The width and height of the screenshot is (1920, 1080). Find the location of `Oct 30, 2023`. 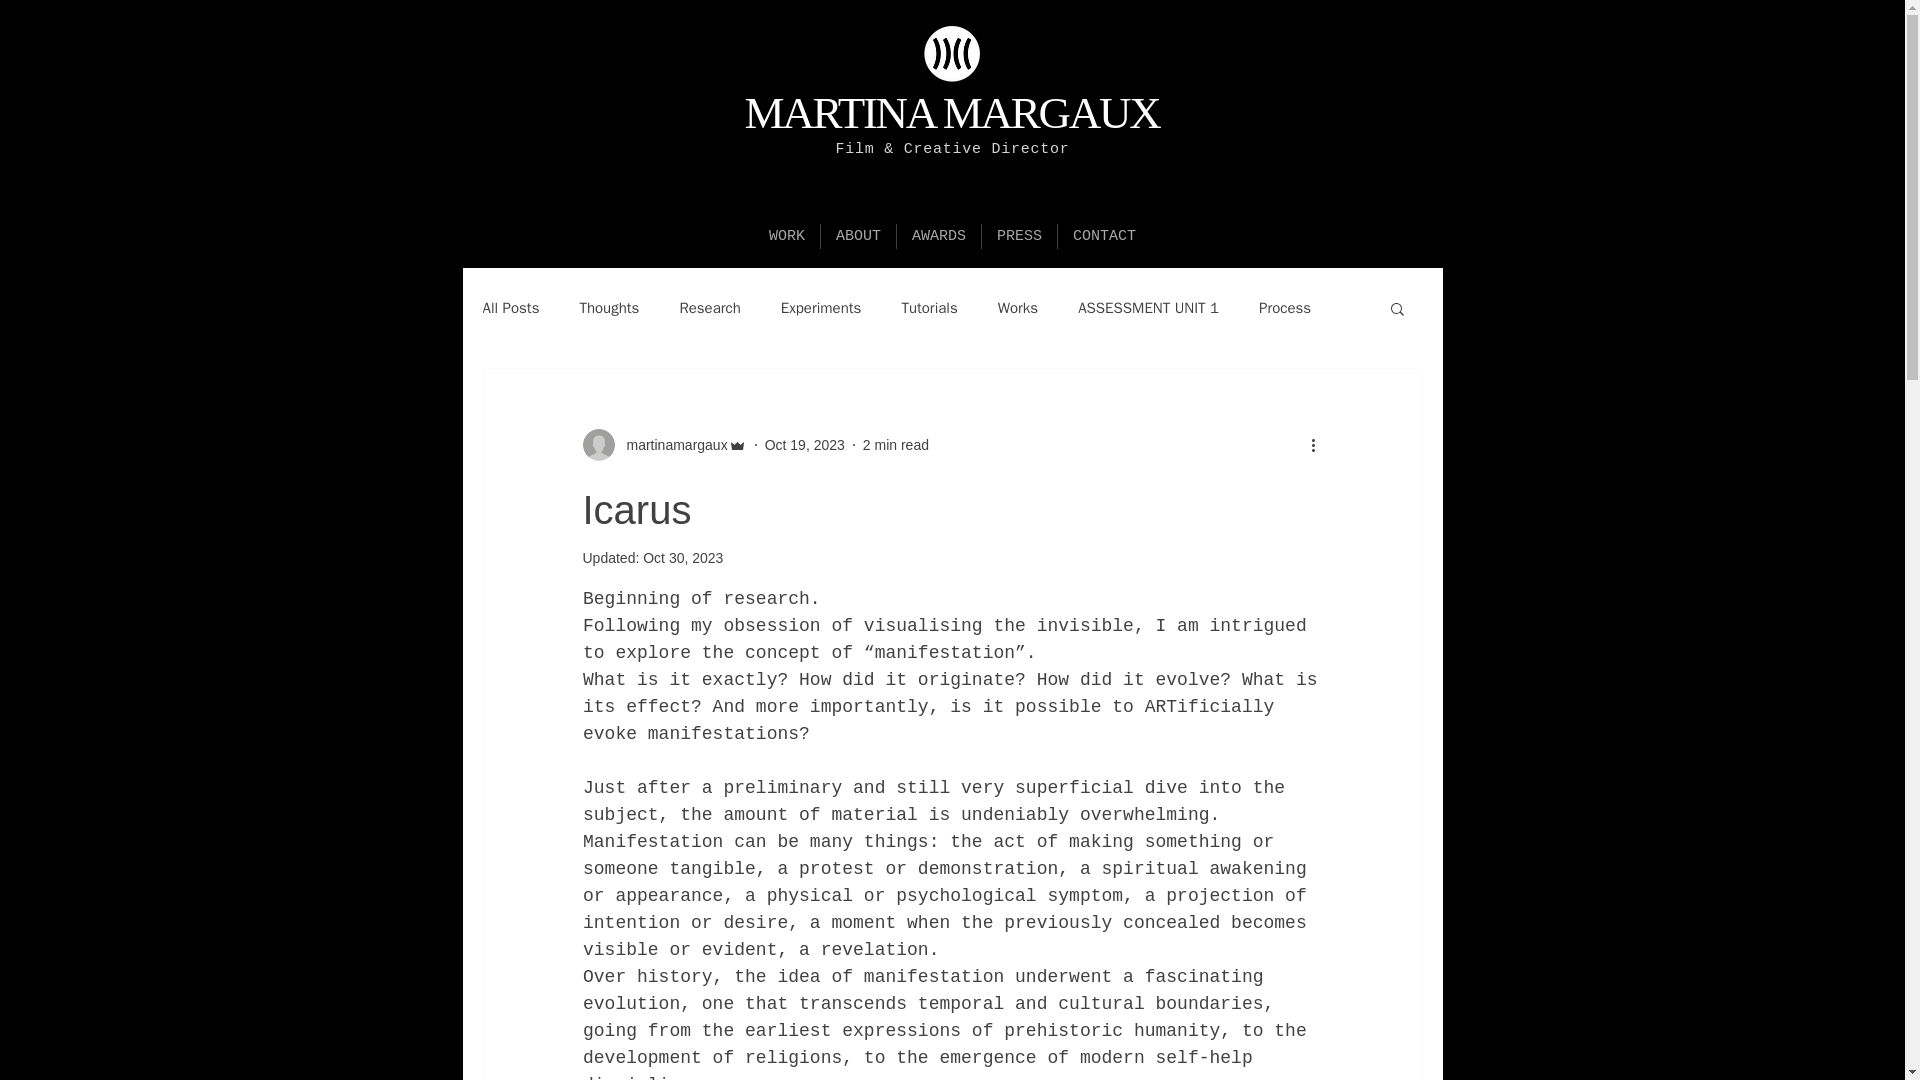

Oct 30, 2023 is located at coordinates (683, 557).